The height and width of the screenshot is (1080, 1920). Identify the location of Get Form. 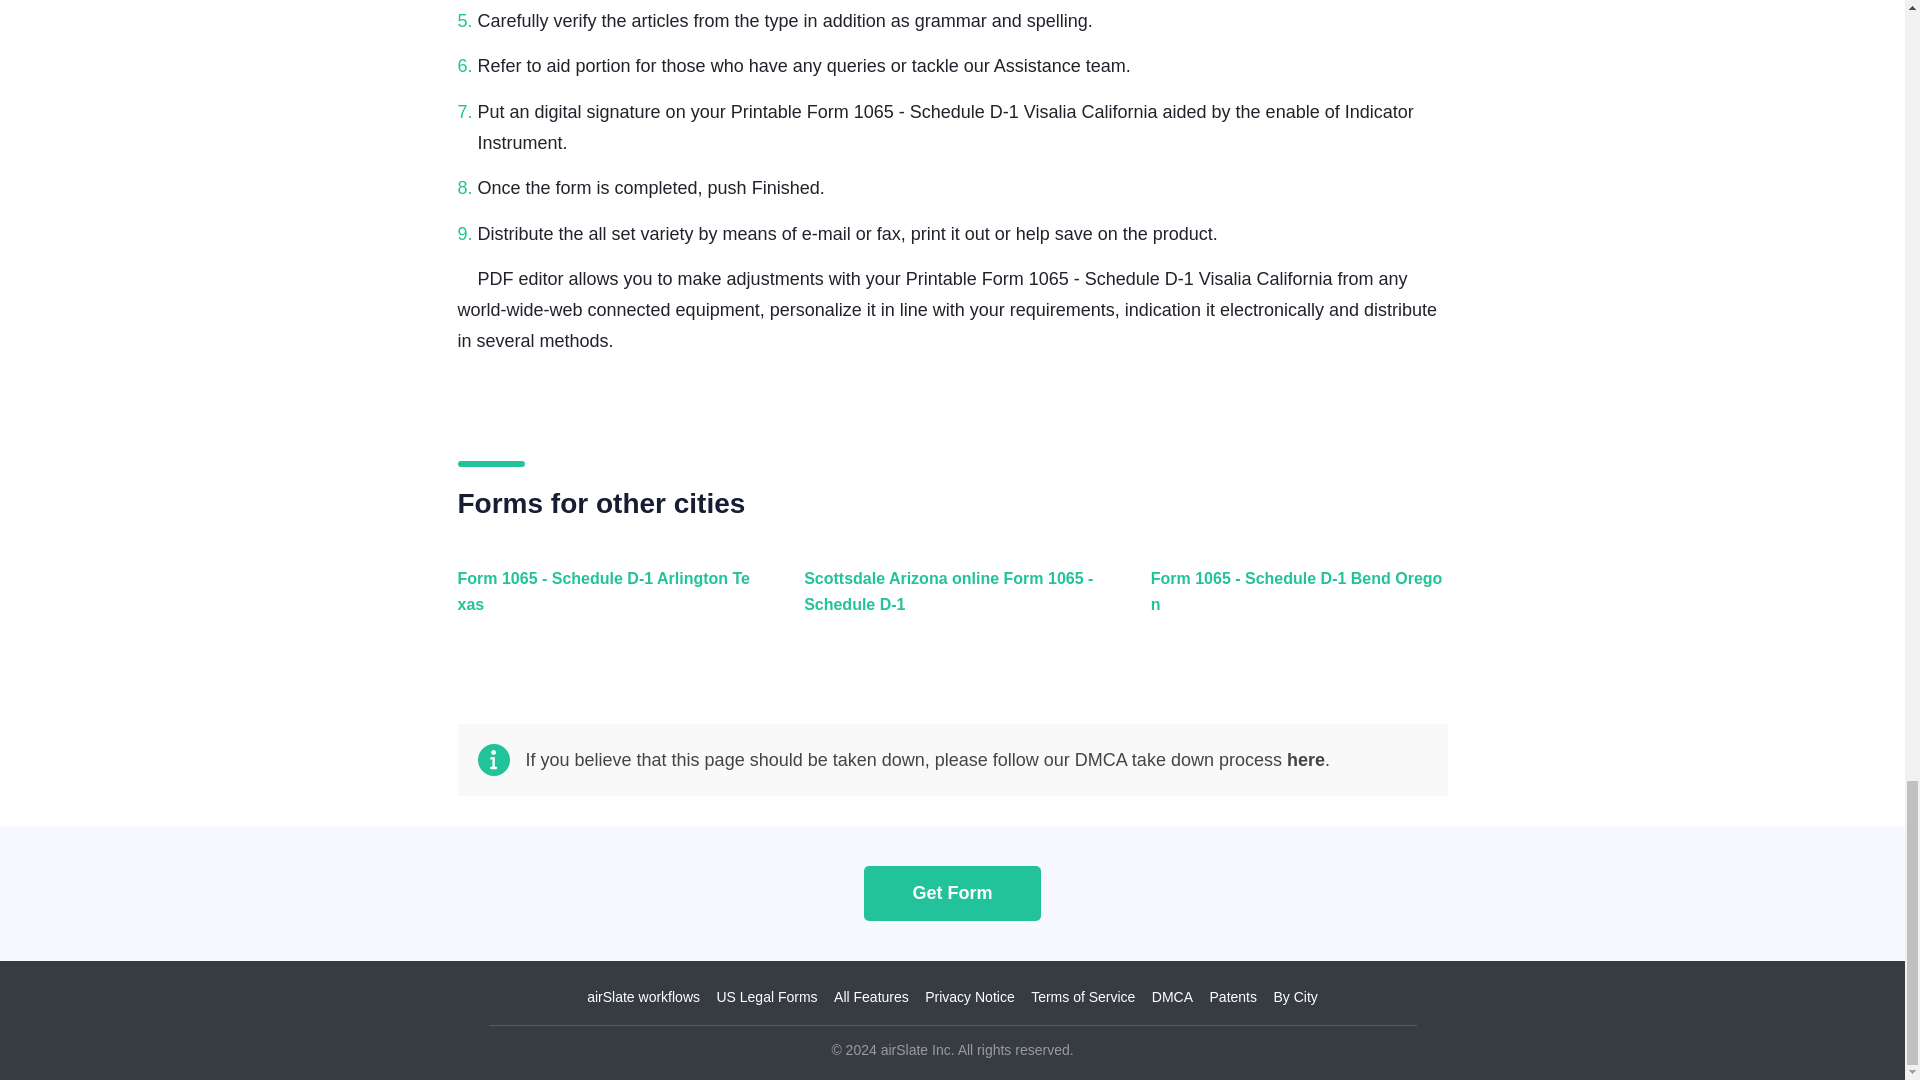
(952, 892).